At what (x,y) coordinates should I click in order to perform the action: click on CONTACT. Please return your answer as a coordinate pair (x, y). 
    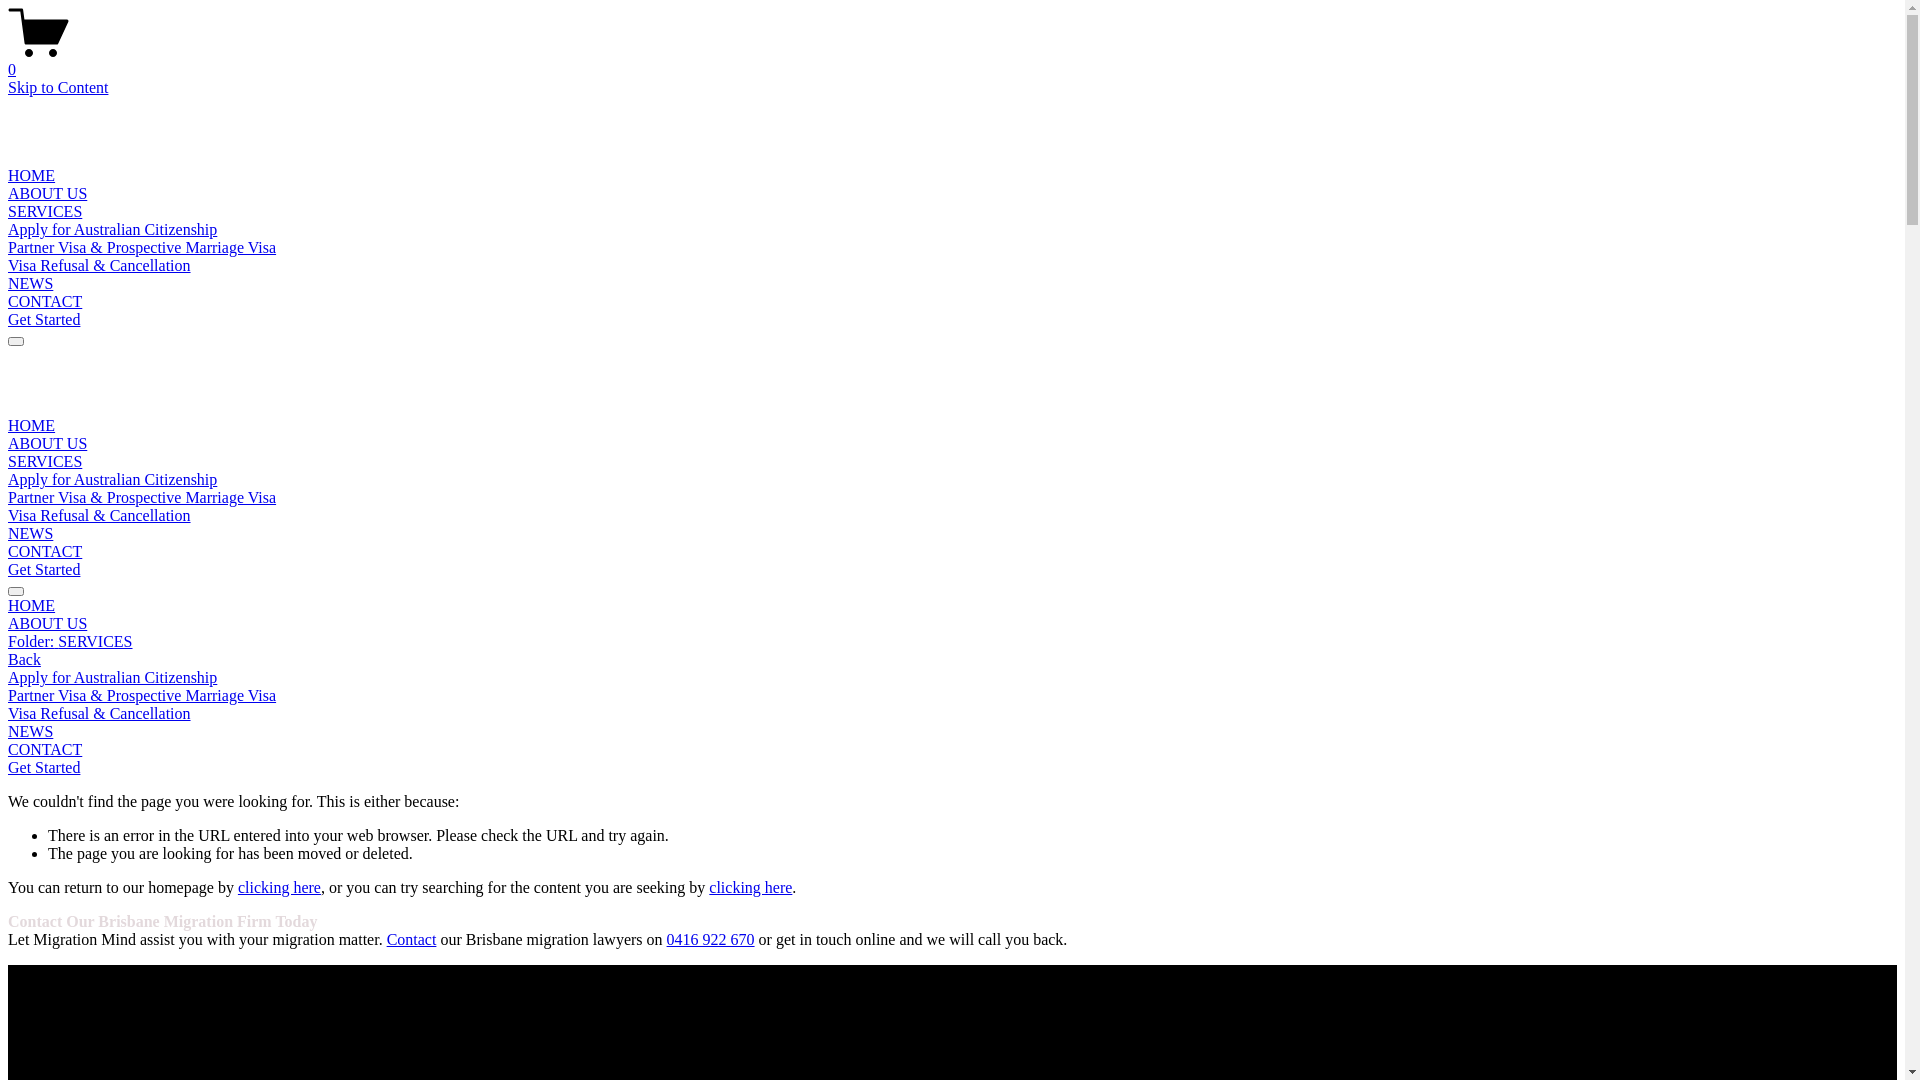
    Looking at the image, I should click on (952, 750).